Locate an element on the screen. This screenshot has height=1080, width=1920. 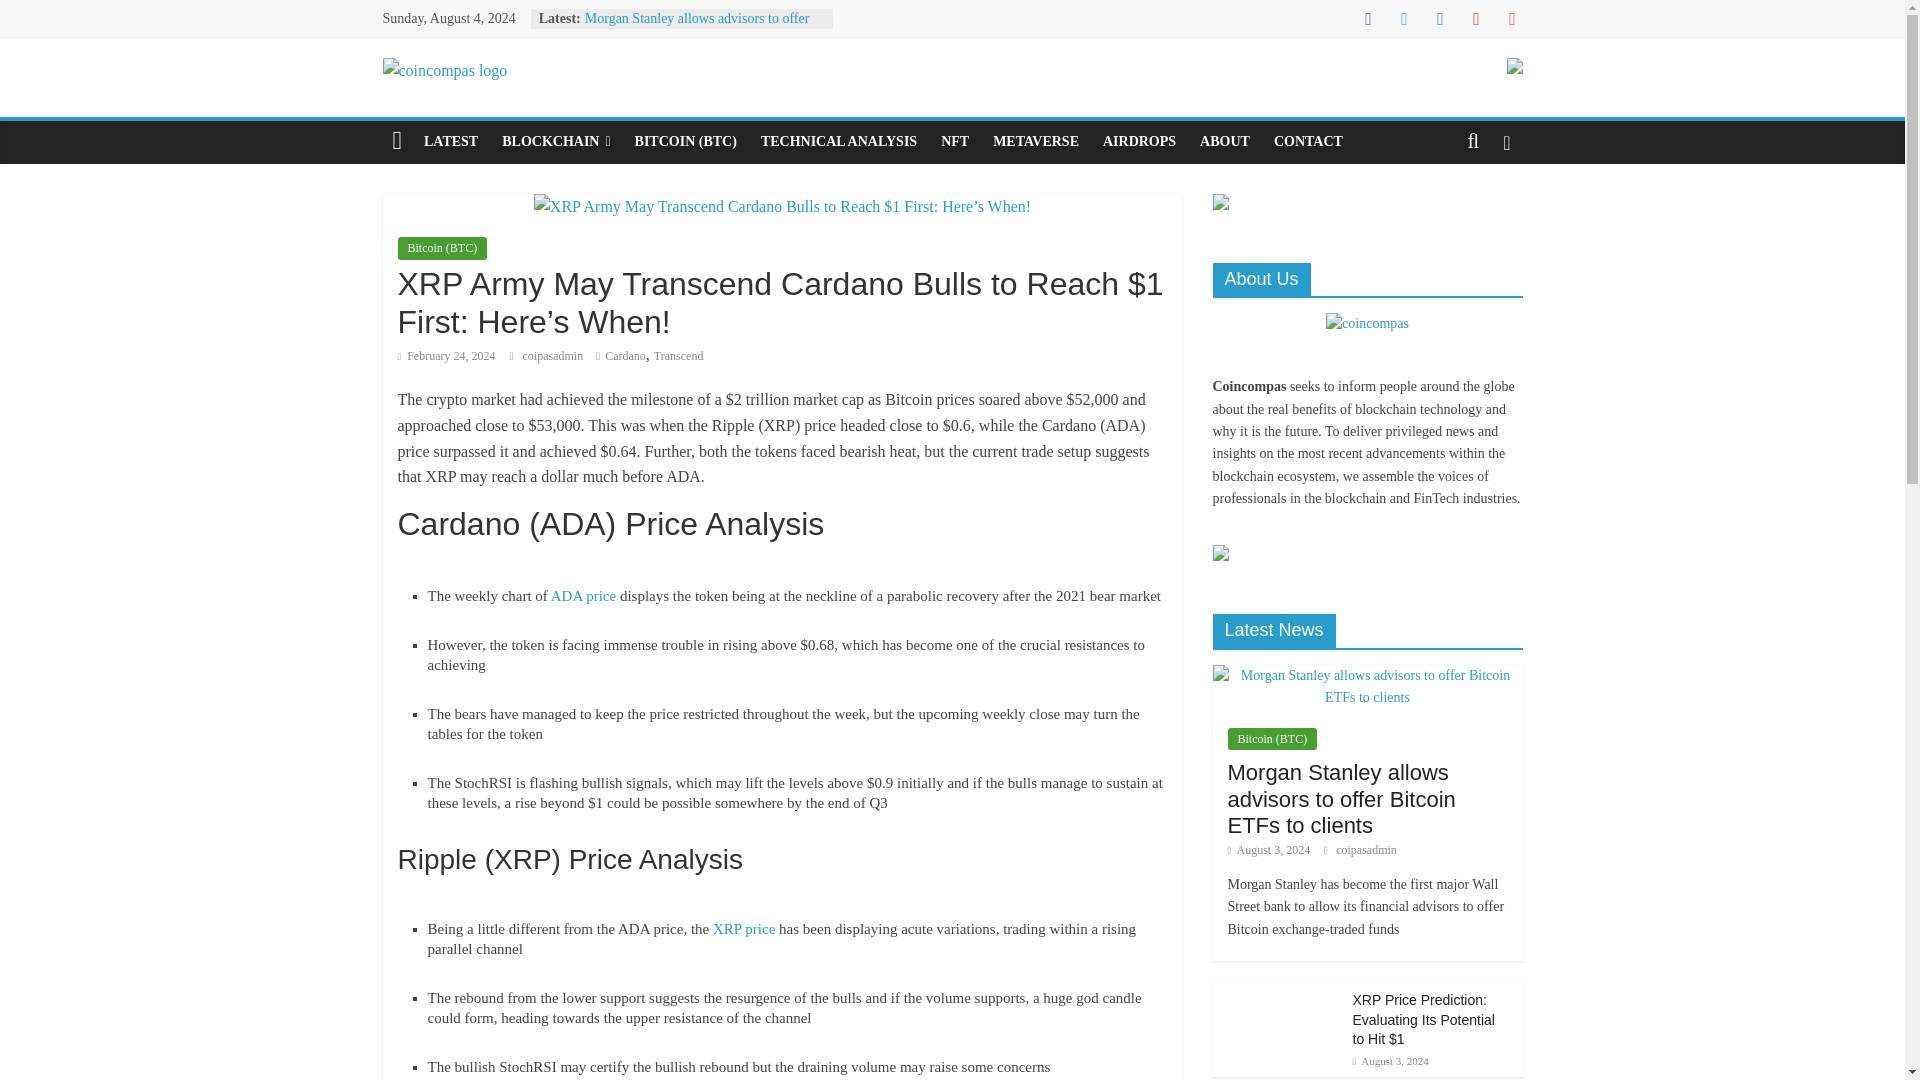
Transcend is located at coordinates (679, 355).